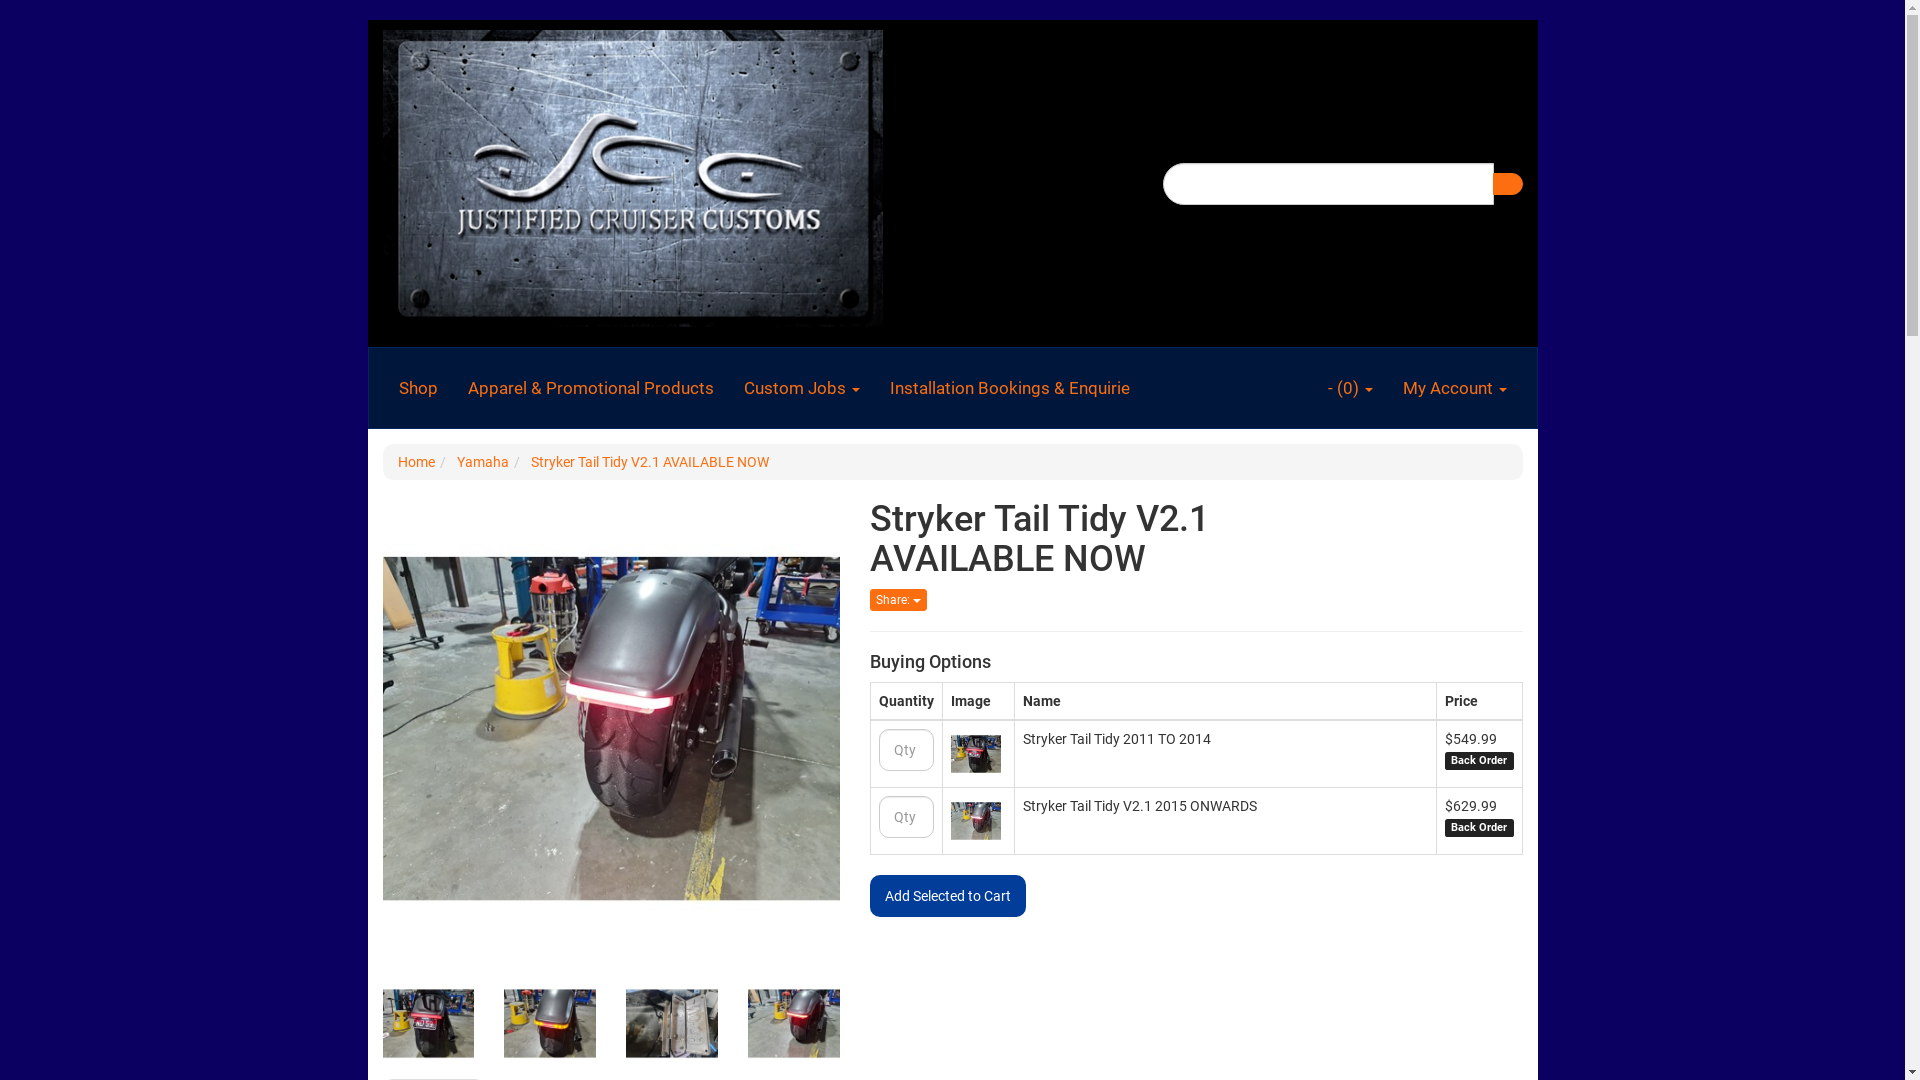 The width and height of the screenshot is (1920, 1080). What do you see at coordinates (482, 462) in the screenshot?
I see `Yamaha` at bounding box center [482, 462].